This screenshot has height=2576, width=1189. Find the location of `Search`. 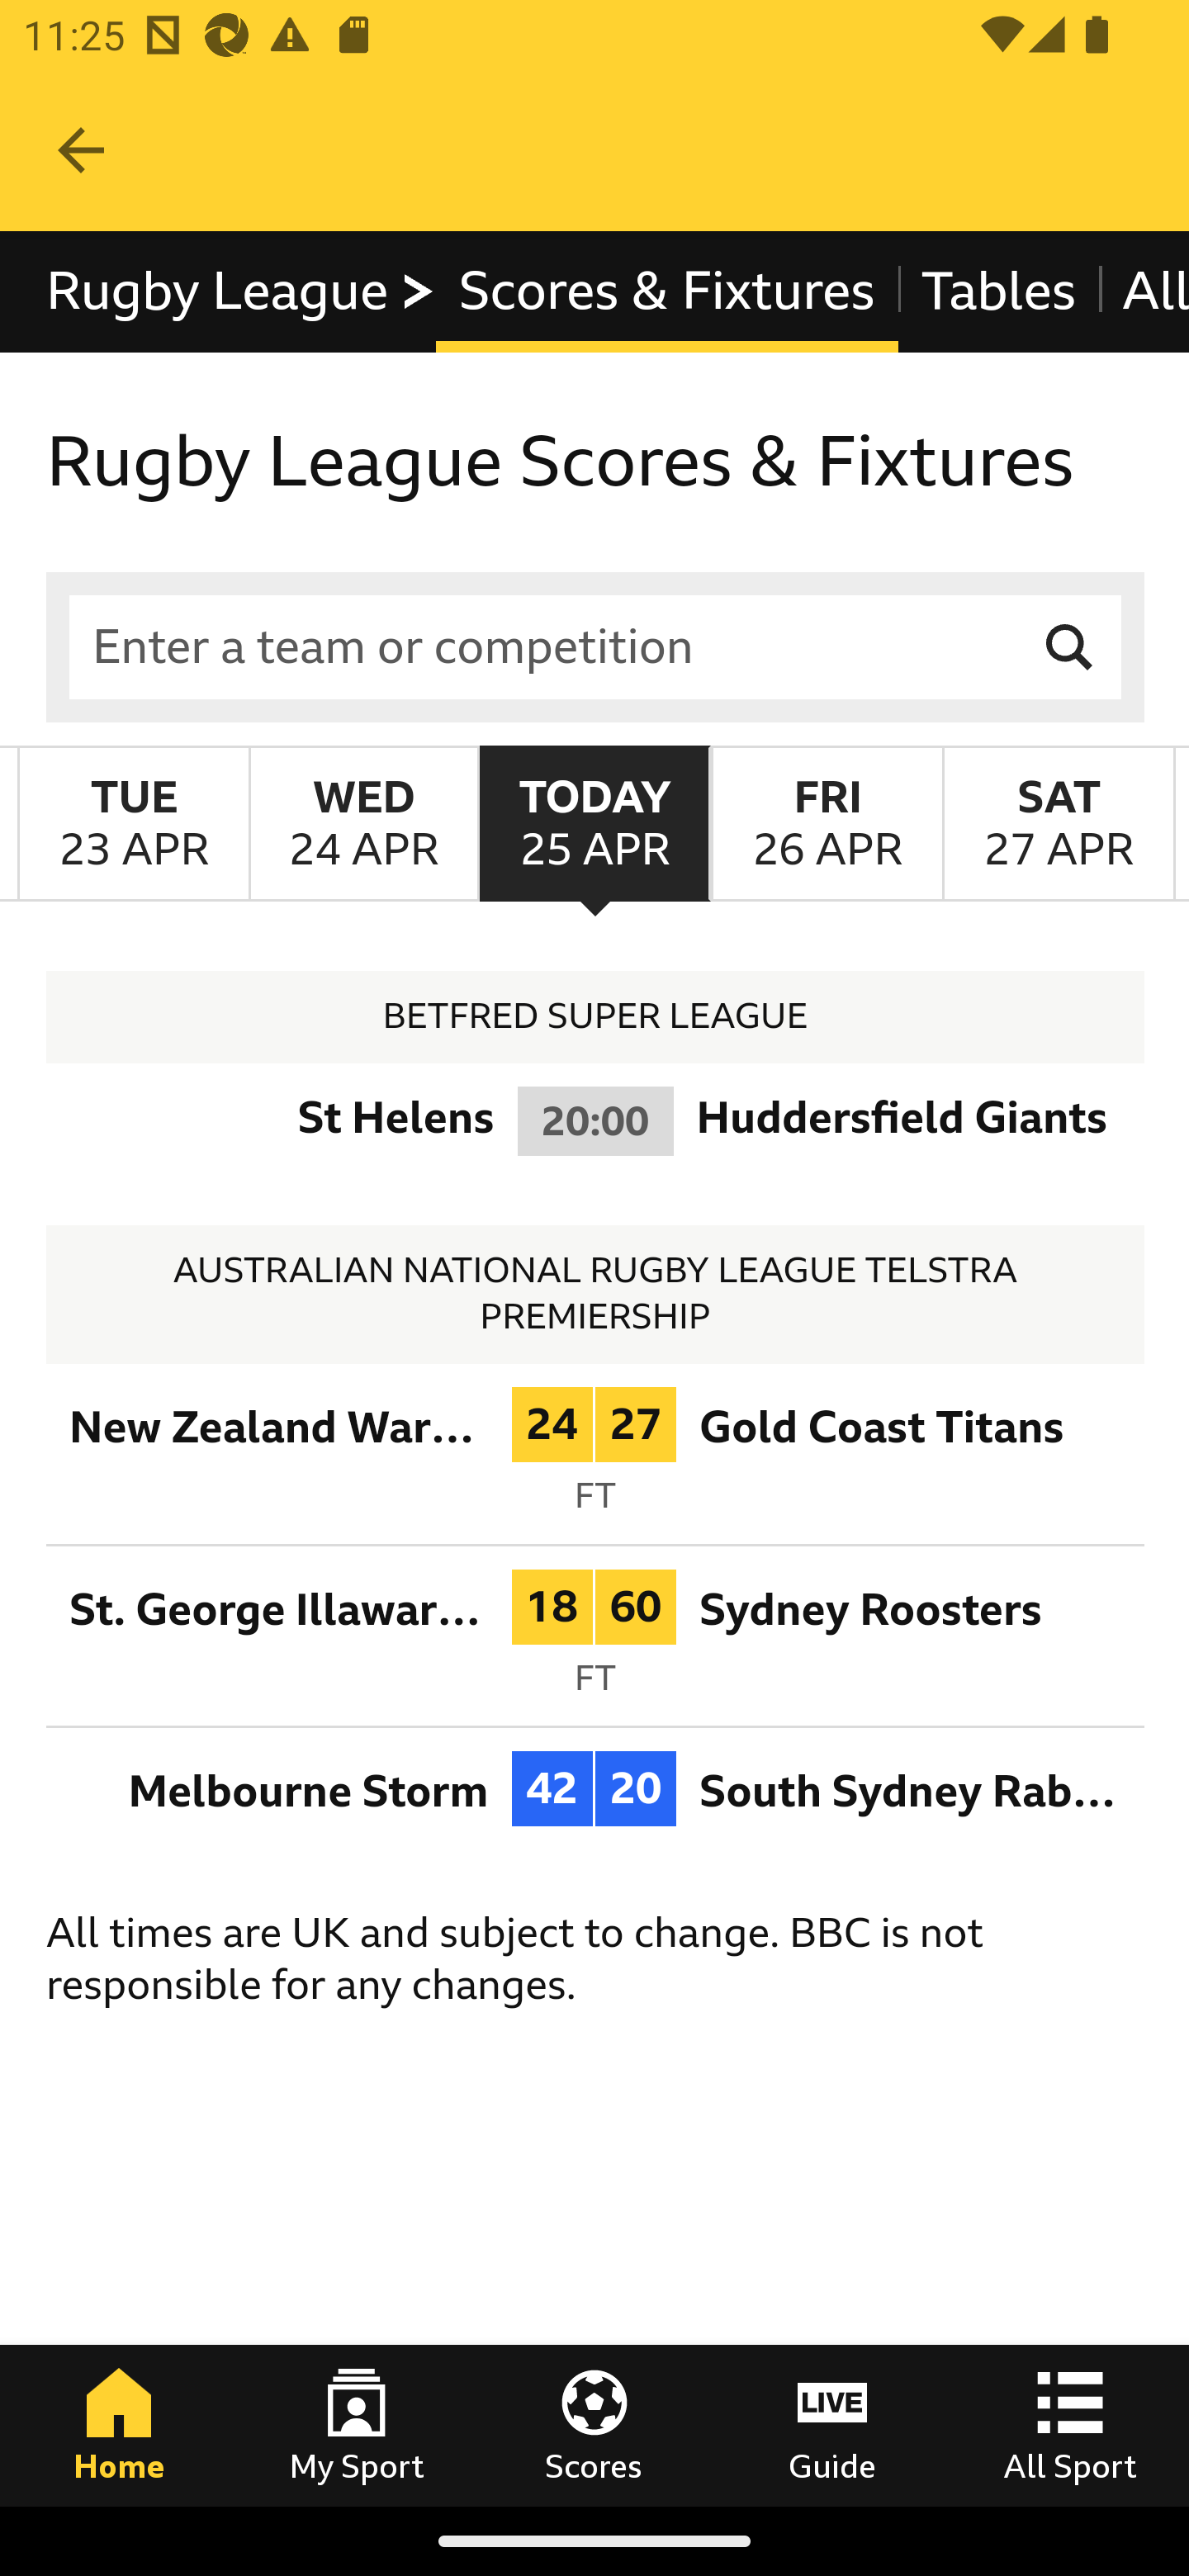

Search is located at coordinates (1070, 646).